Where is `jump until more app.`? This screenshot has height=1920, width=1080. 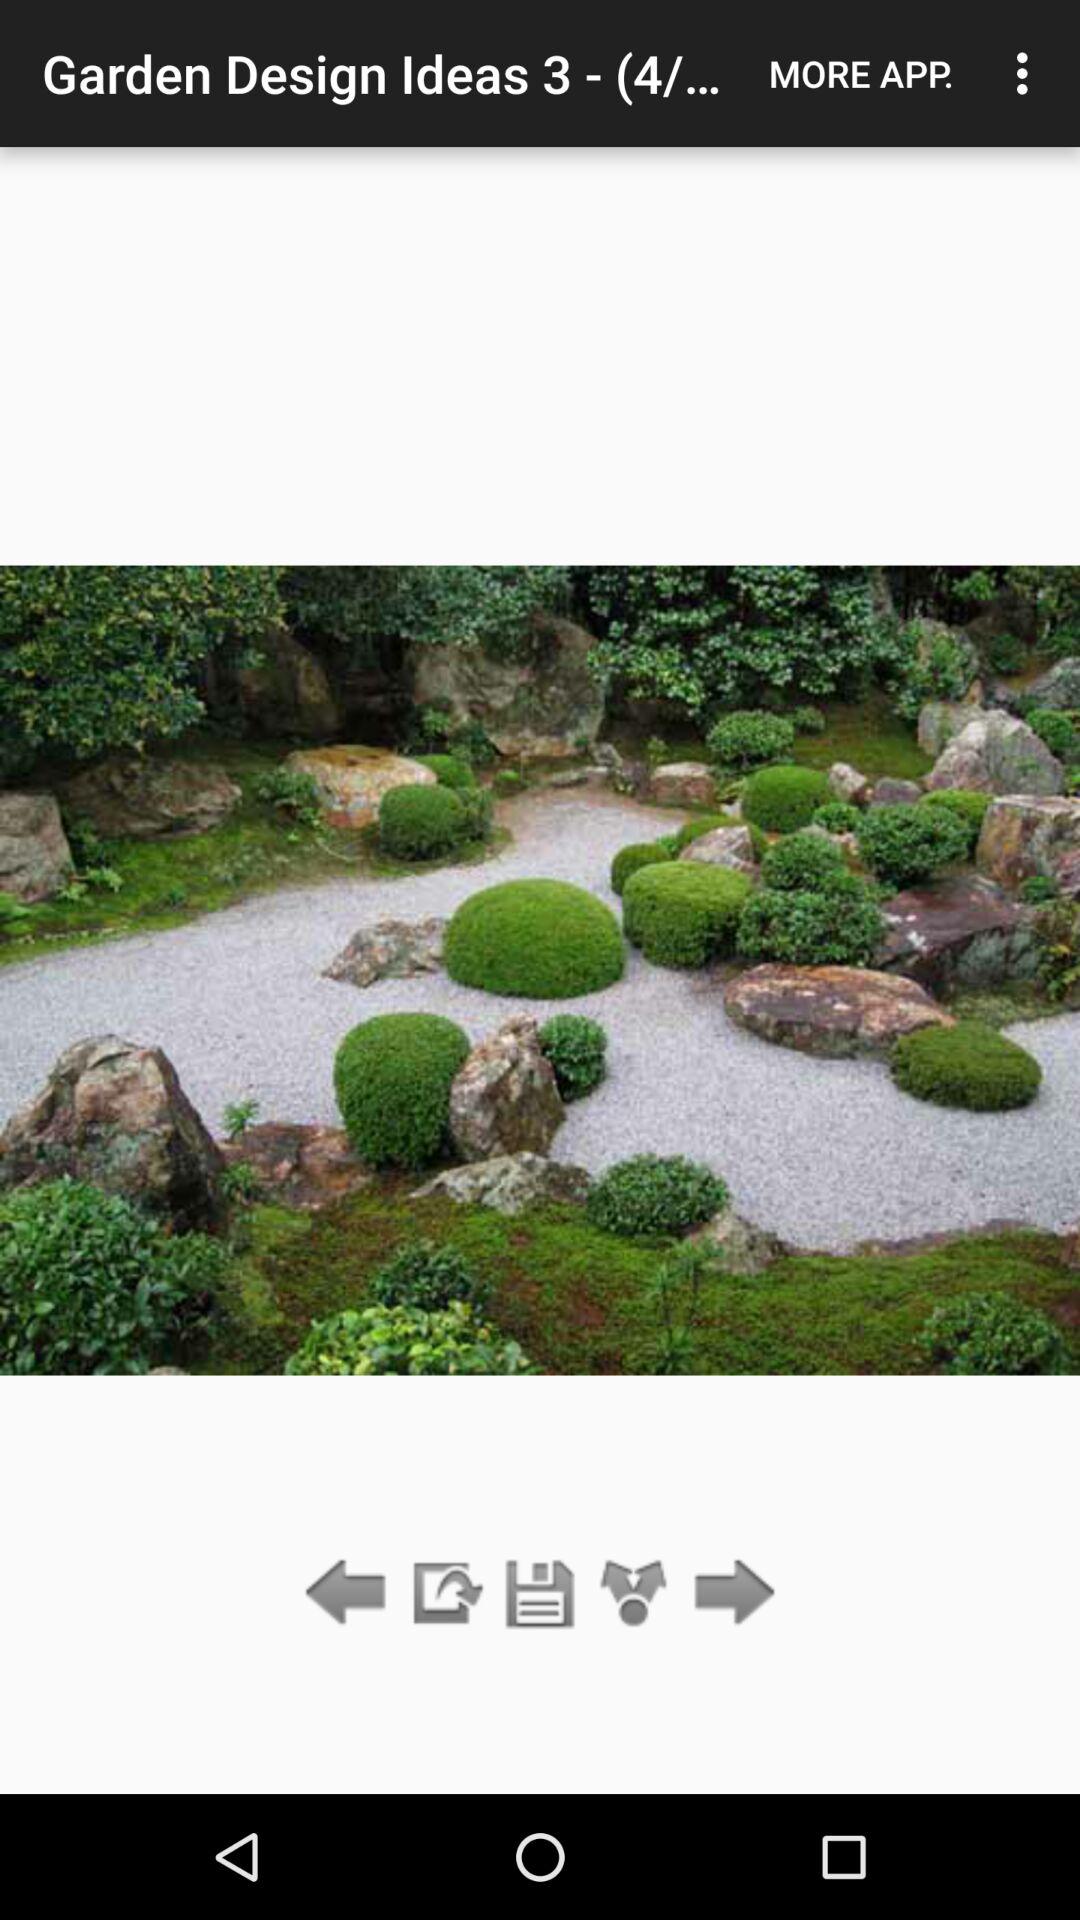
jump until more app. is located at coordinates (861, 73).